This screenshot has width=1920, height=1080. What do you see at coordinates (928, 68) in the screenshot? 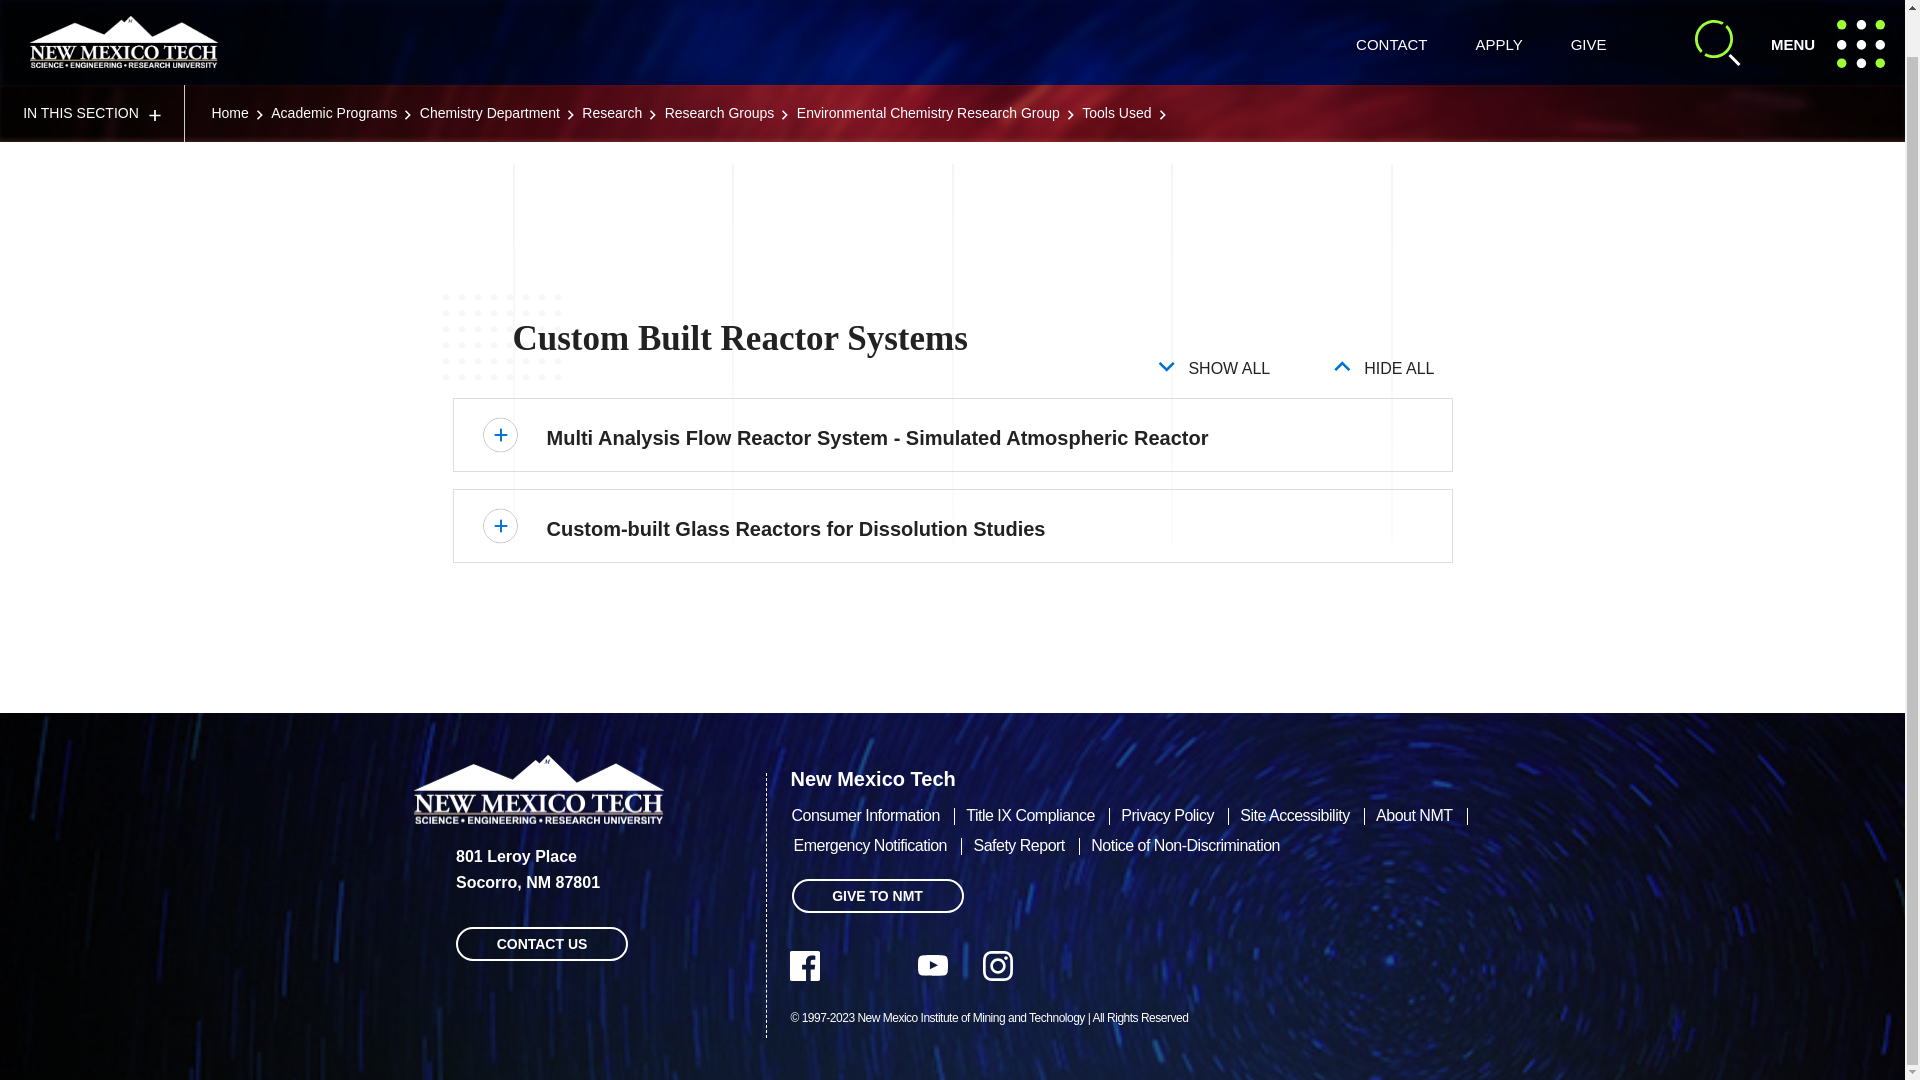
I see `Research` at bounding box center [928, 68].